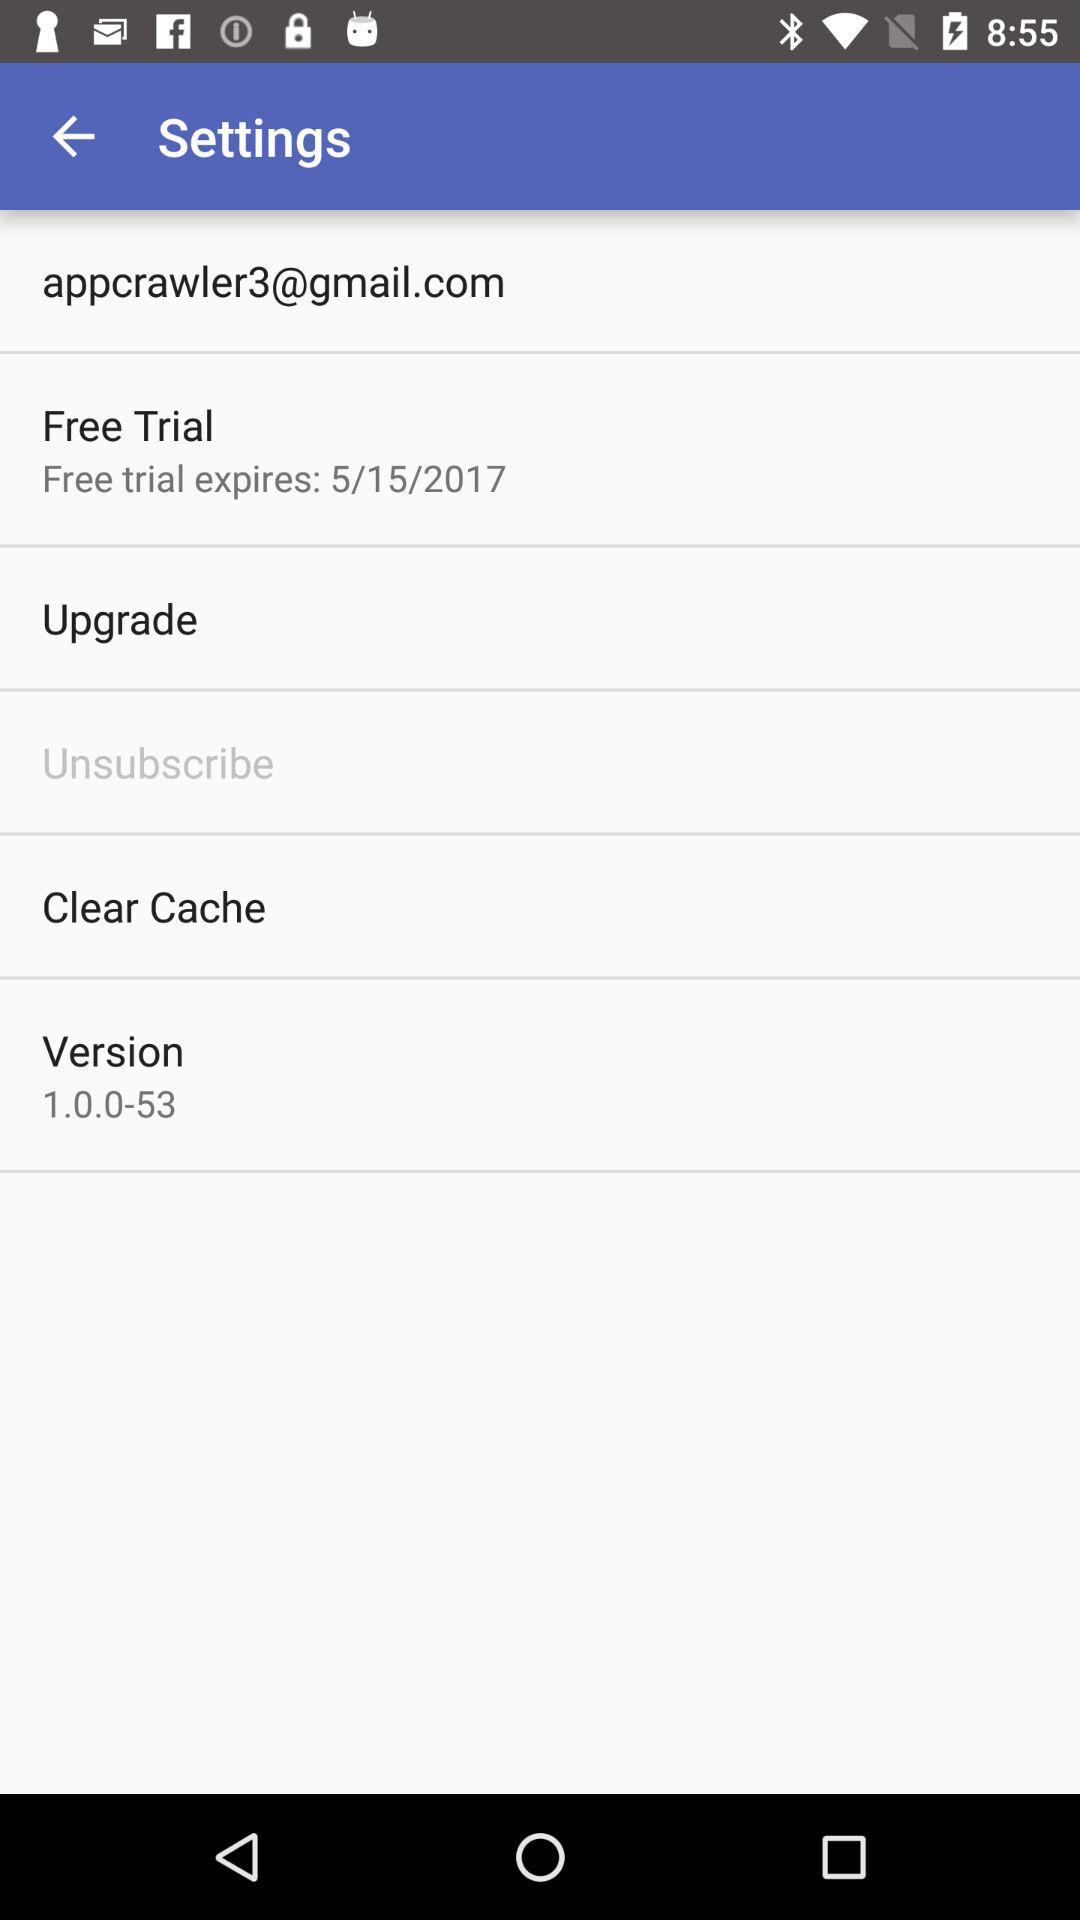 The height and width of the screenshot is (1920, 1080). What do you see at coordinates (158, 762) in the screenshot?
I see `press unsubscribe` at bounding box center [158, 762].